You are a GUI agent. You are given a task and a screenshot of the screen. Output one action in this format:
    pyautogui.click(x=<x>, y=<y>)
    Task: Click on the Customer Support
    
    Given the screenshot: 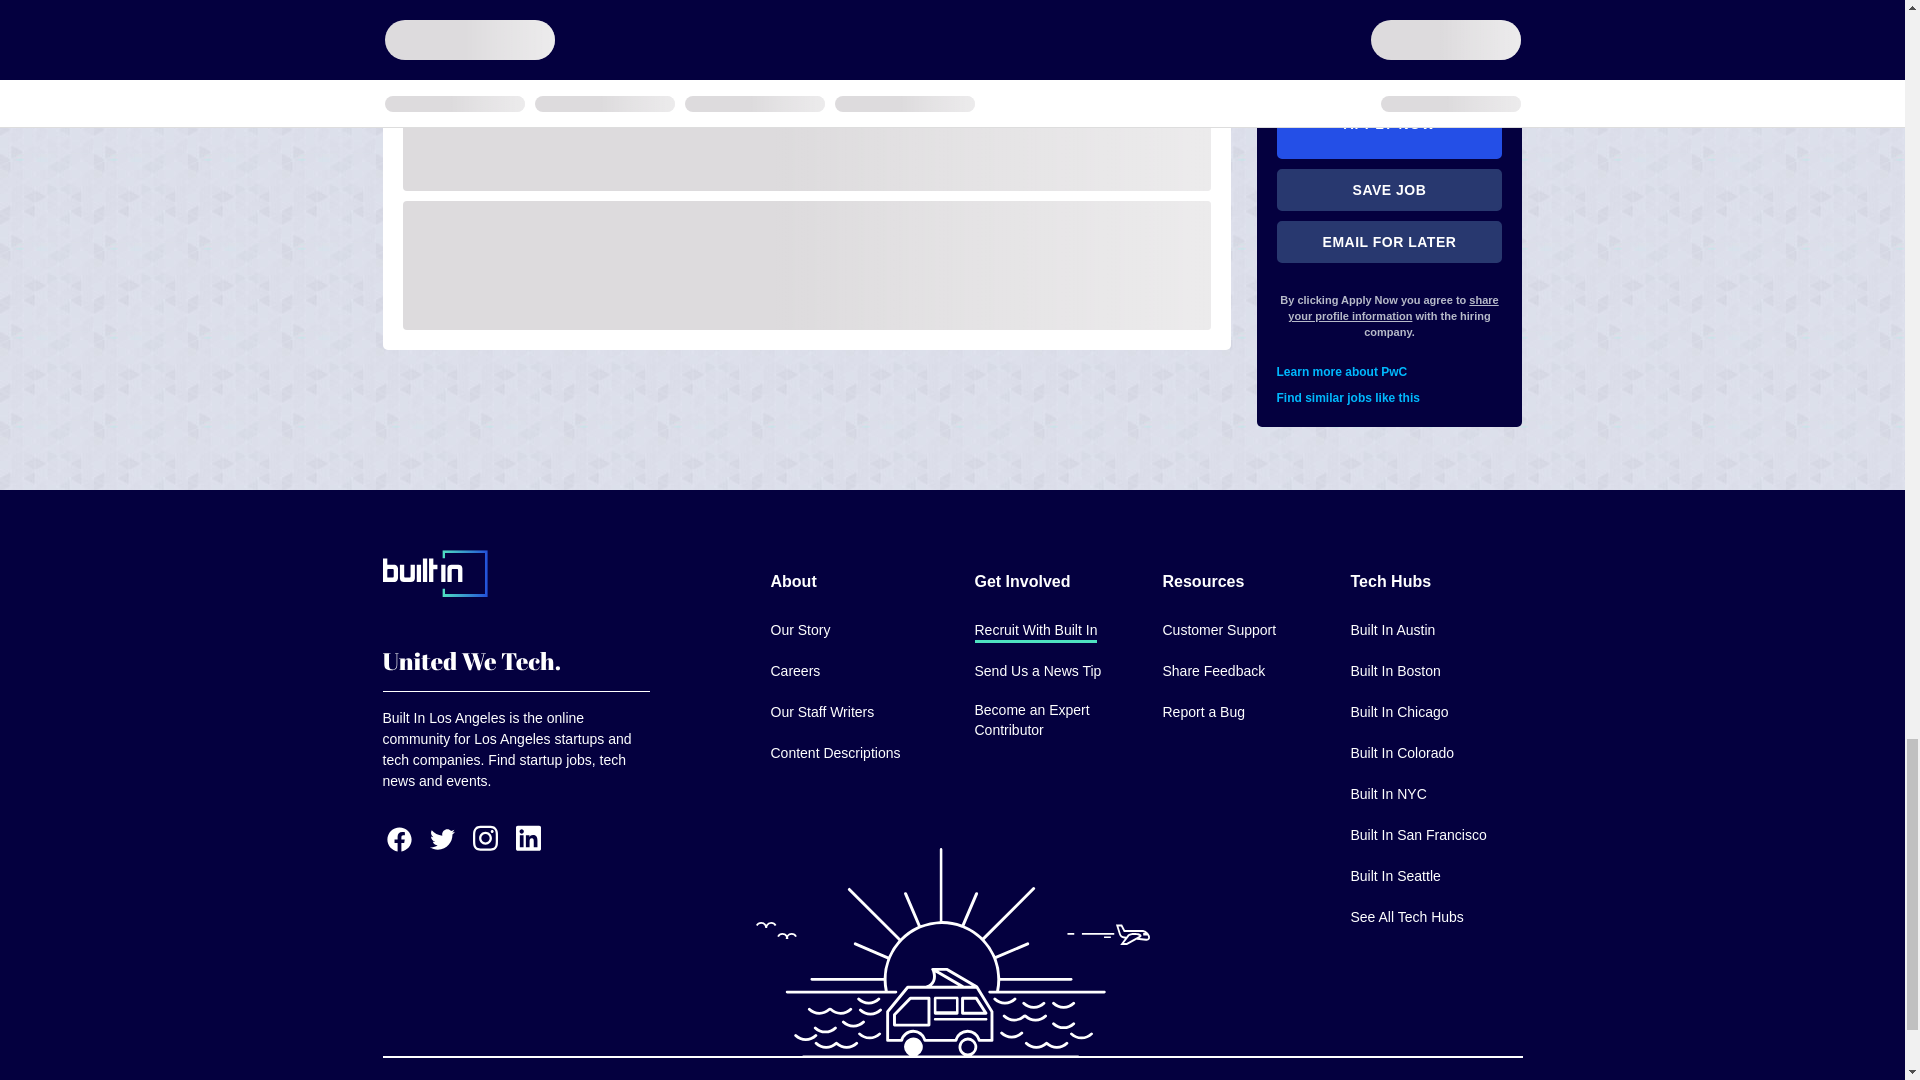 What is the action you would take?
    pyautogui.click(x=1218, y=630)
    